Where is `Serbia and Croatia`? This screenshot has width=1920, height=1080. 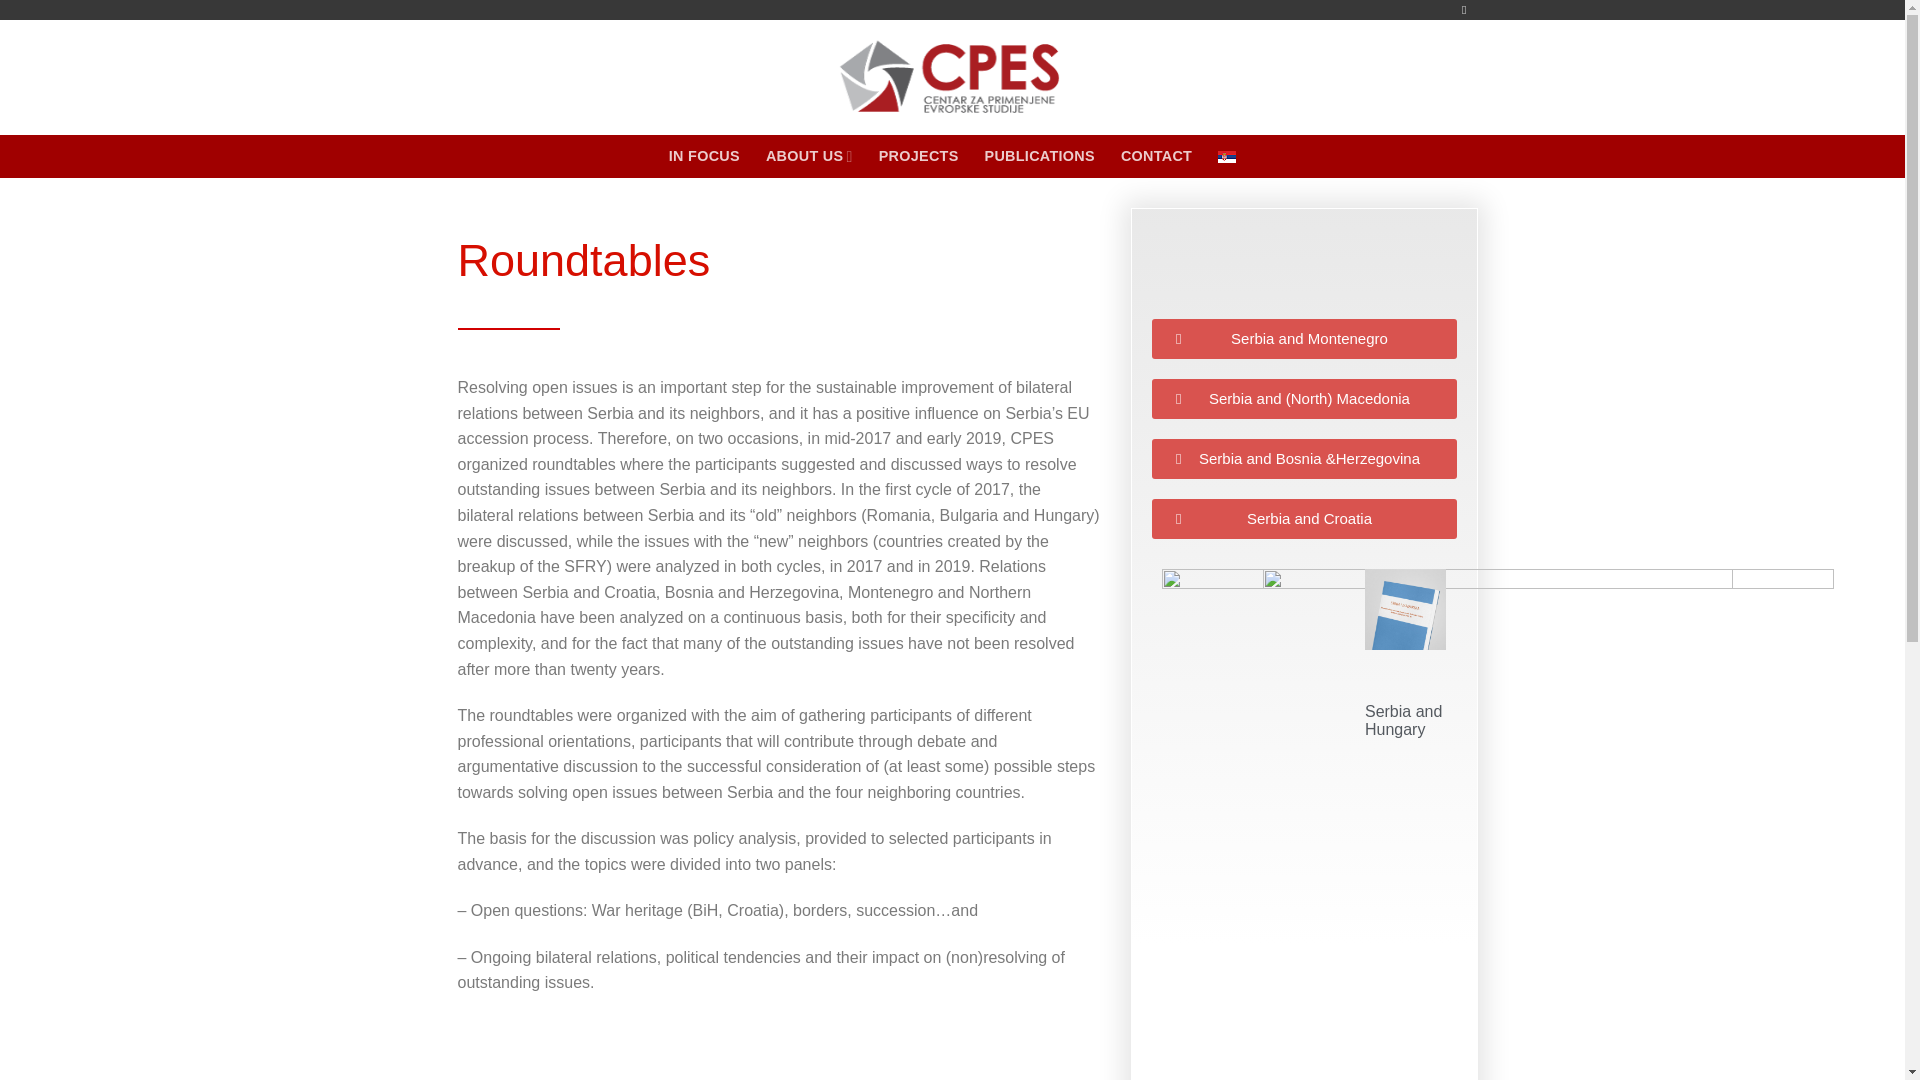
Serbia and Croatia is located at coordinates (1304, 518).